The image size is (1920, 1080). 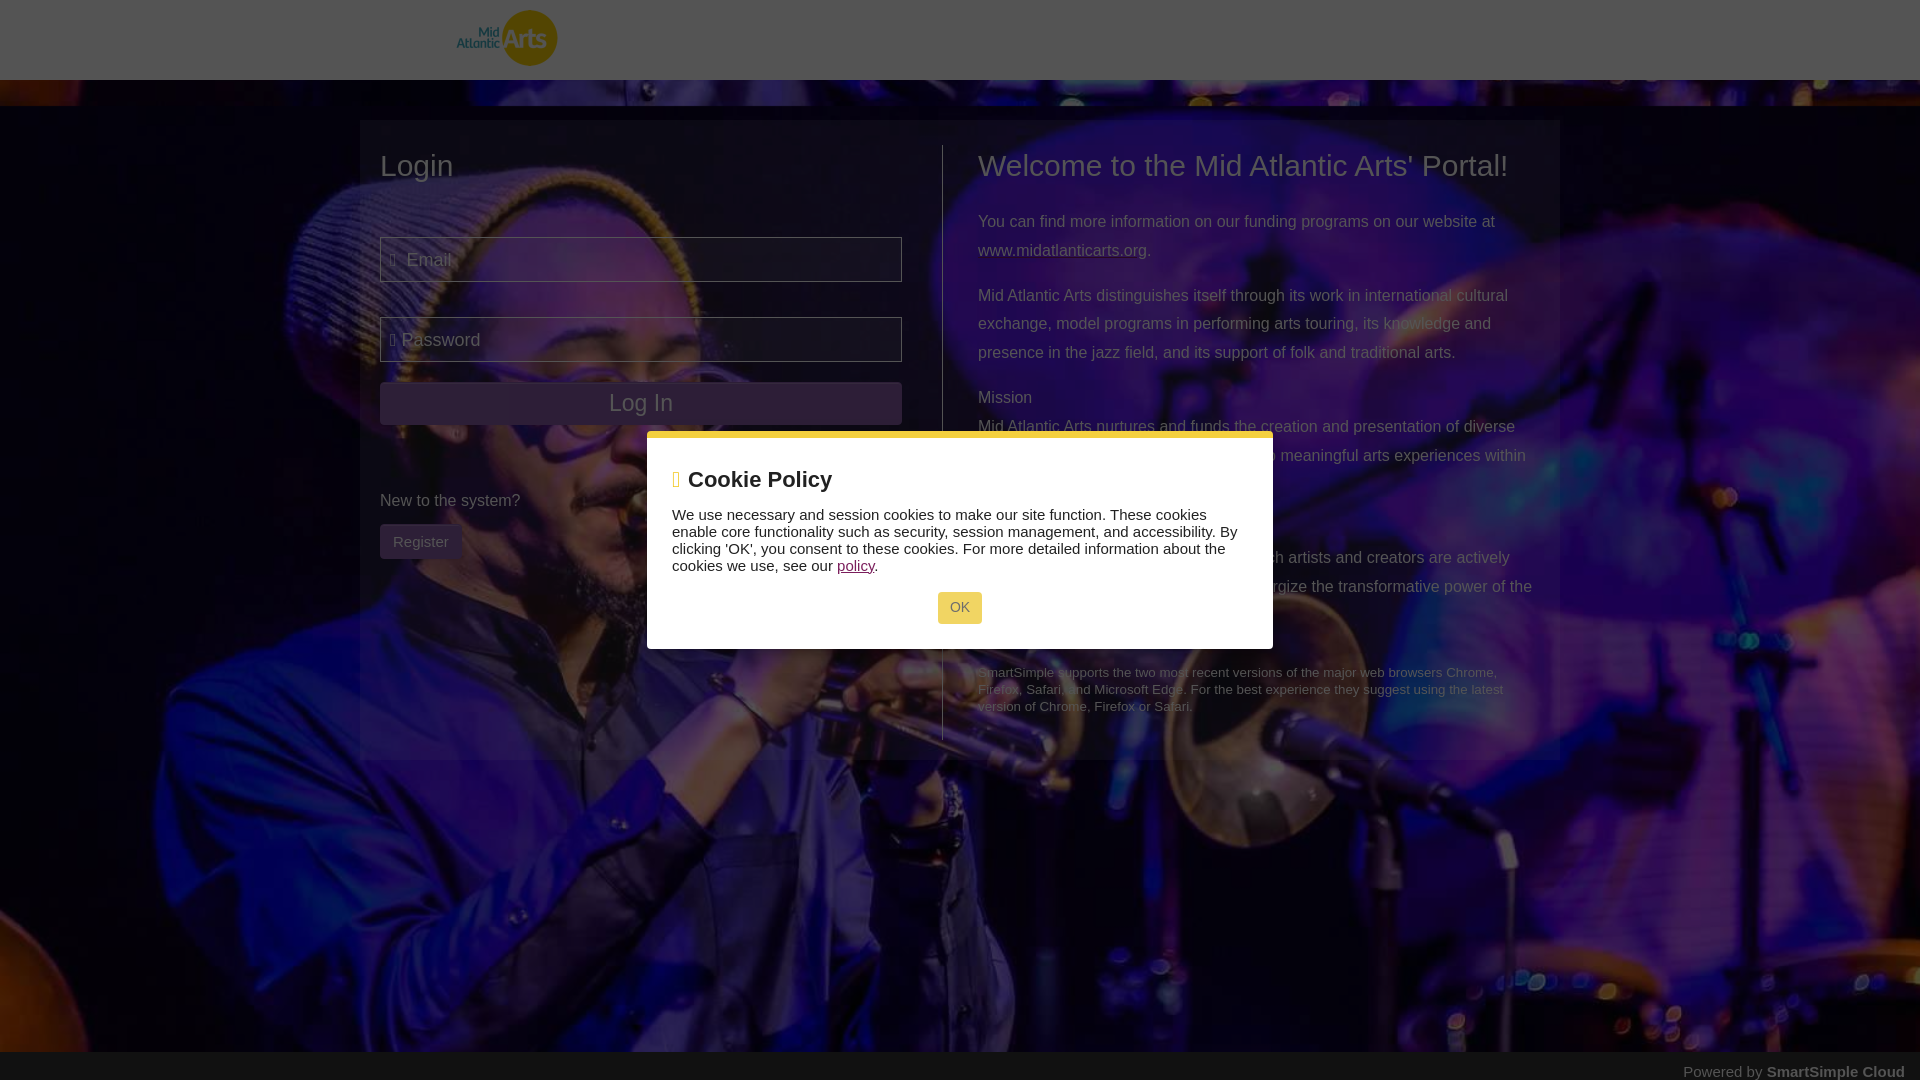 I want to click on policy, so click(x=855, y=565).